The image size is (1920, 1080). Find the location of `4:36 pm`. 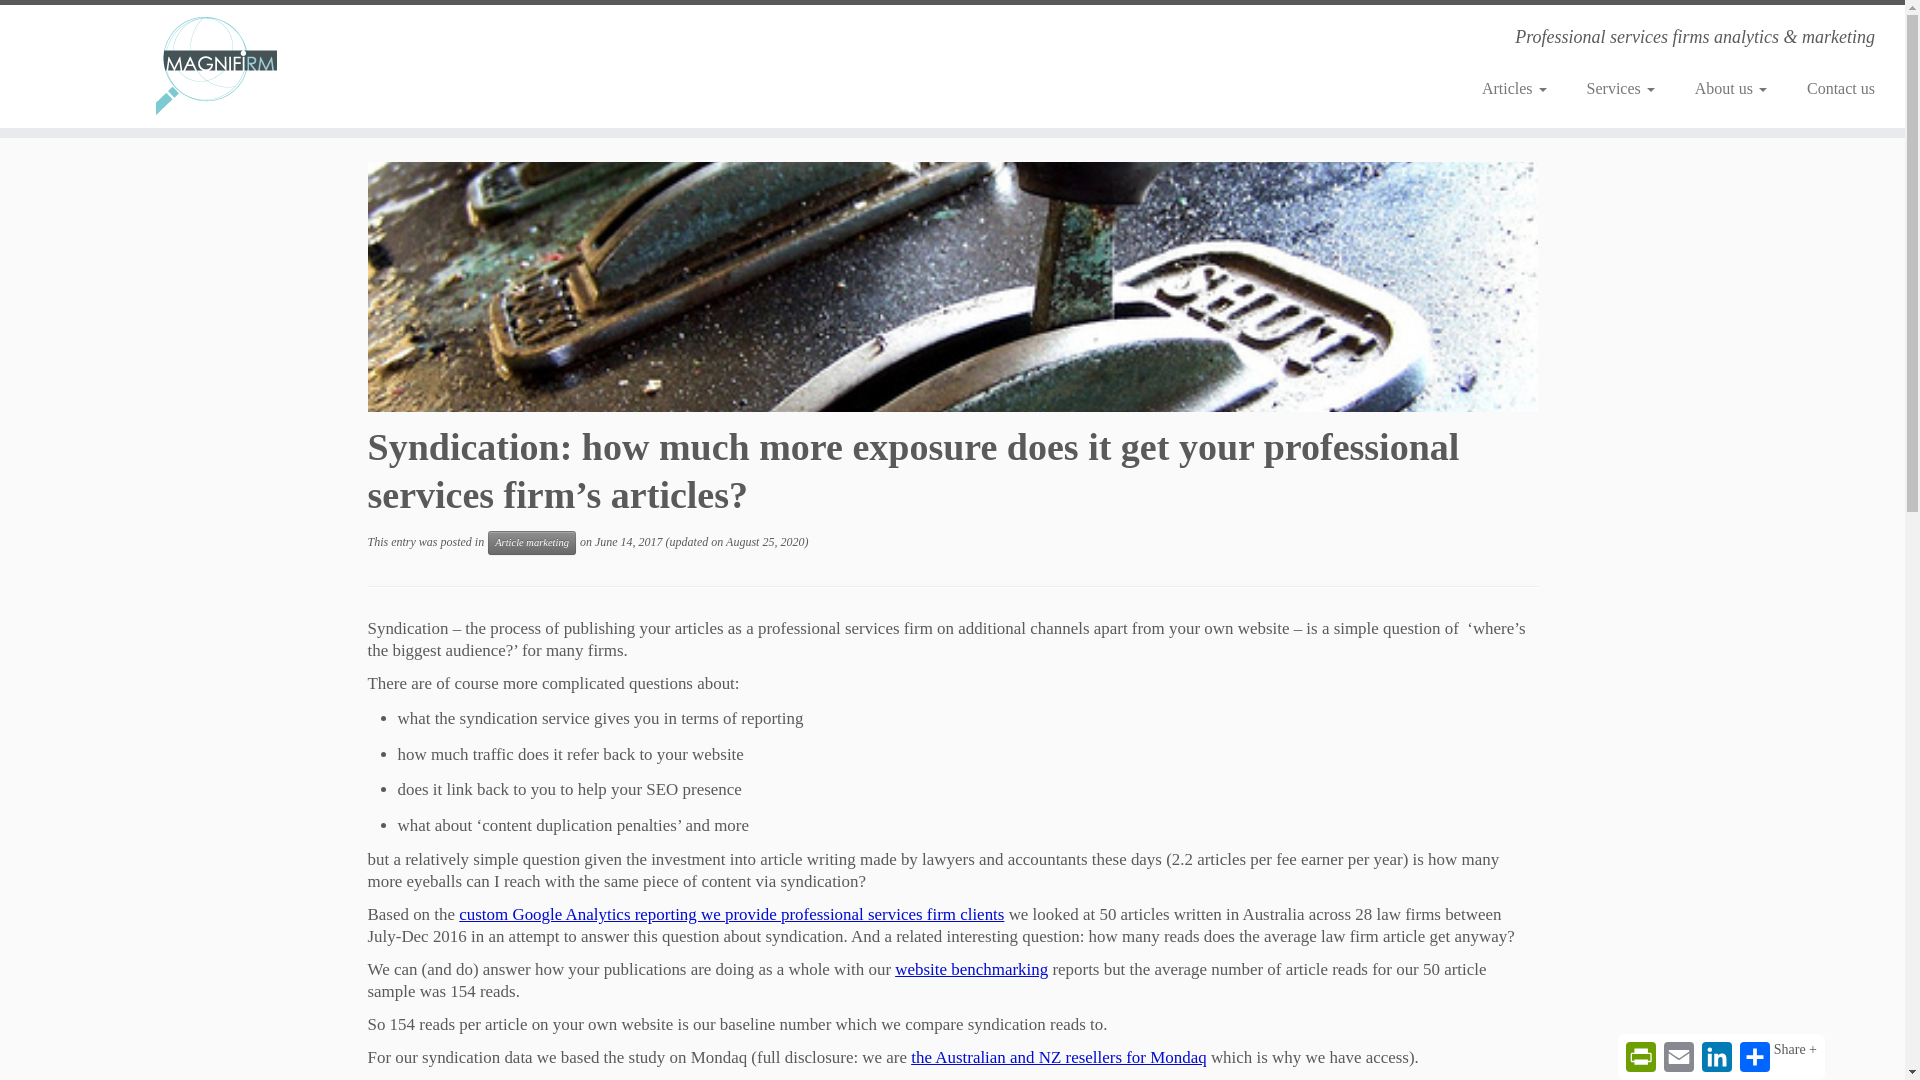

4:36 pm is located at coordinates (628, 541).